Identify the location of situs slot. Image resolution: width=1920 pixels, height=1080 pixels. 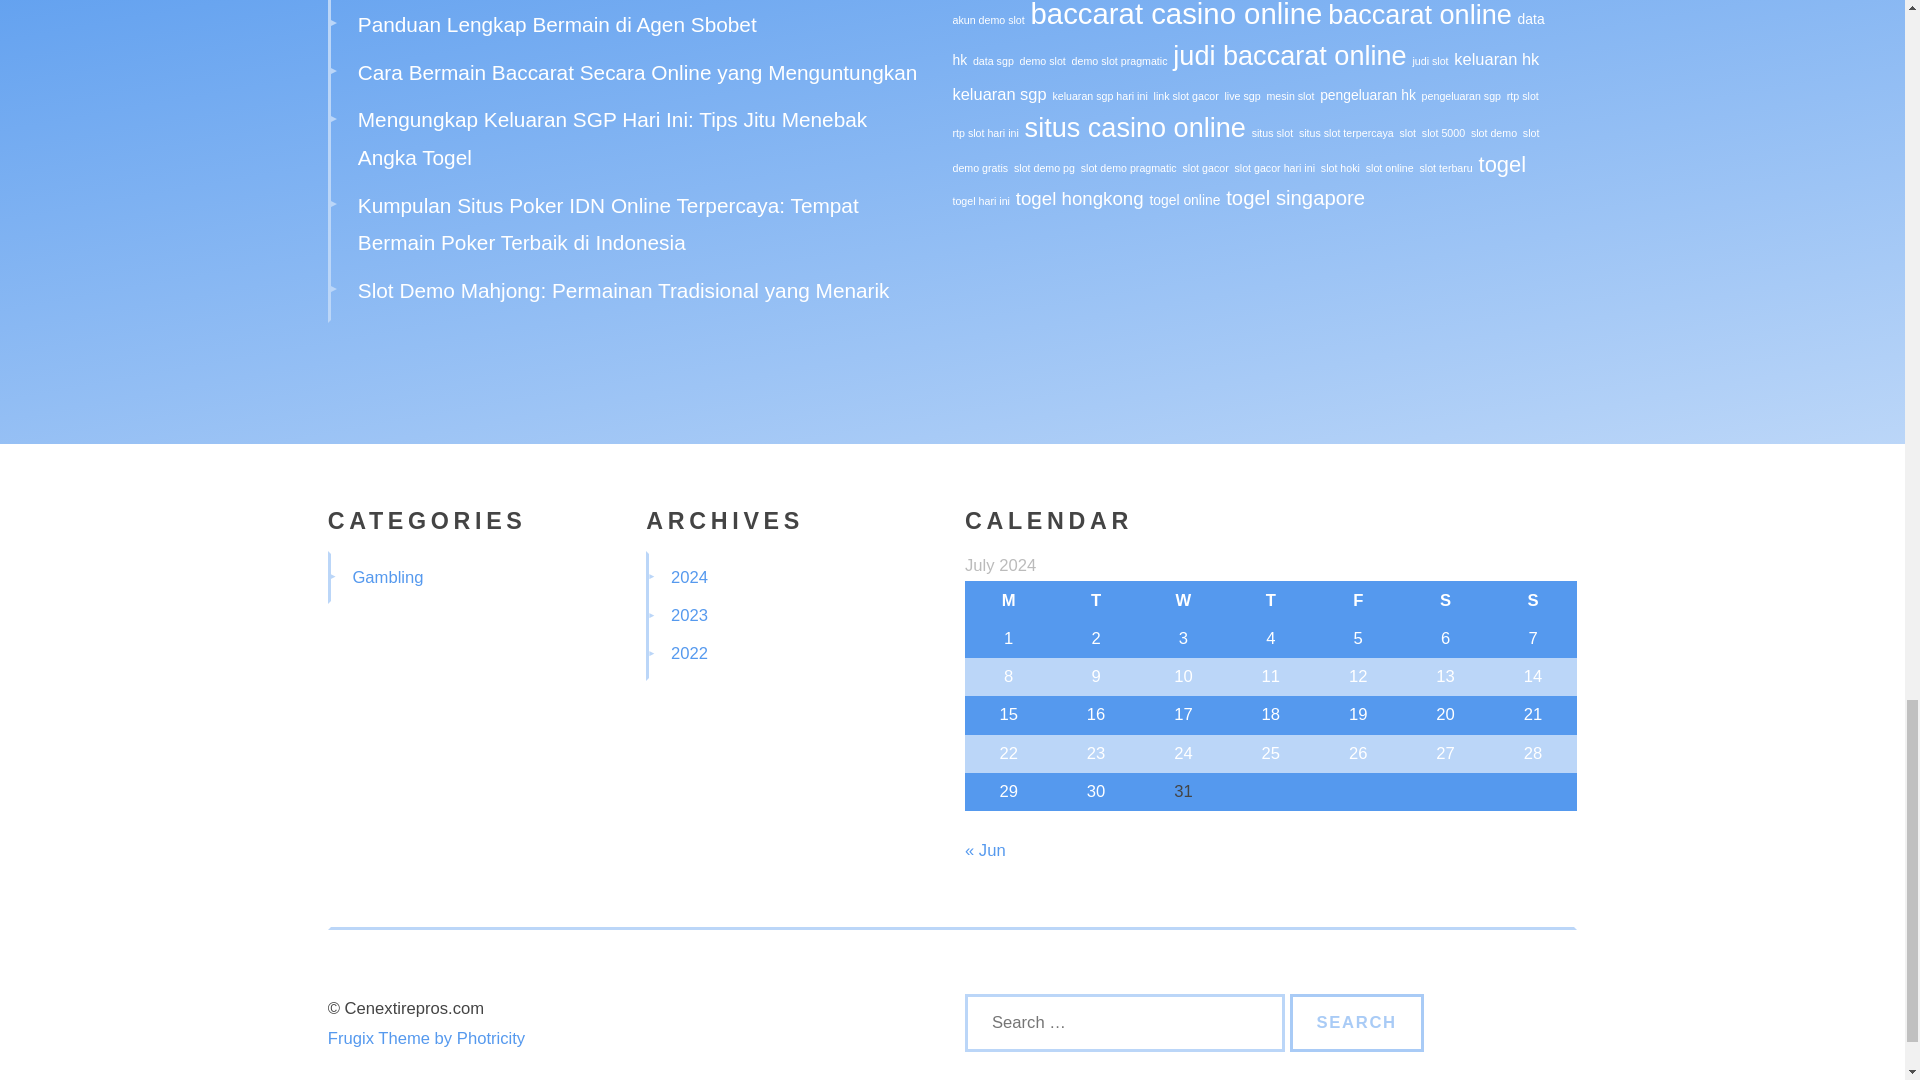
(1272, 133).